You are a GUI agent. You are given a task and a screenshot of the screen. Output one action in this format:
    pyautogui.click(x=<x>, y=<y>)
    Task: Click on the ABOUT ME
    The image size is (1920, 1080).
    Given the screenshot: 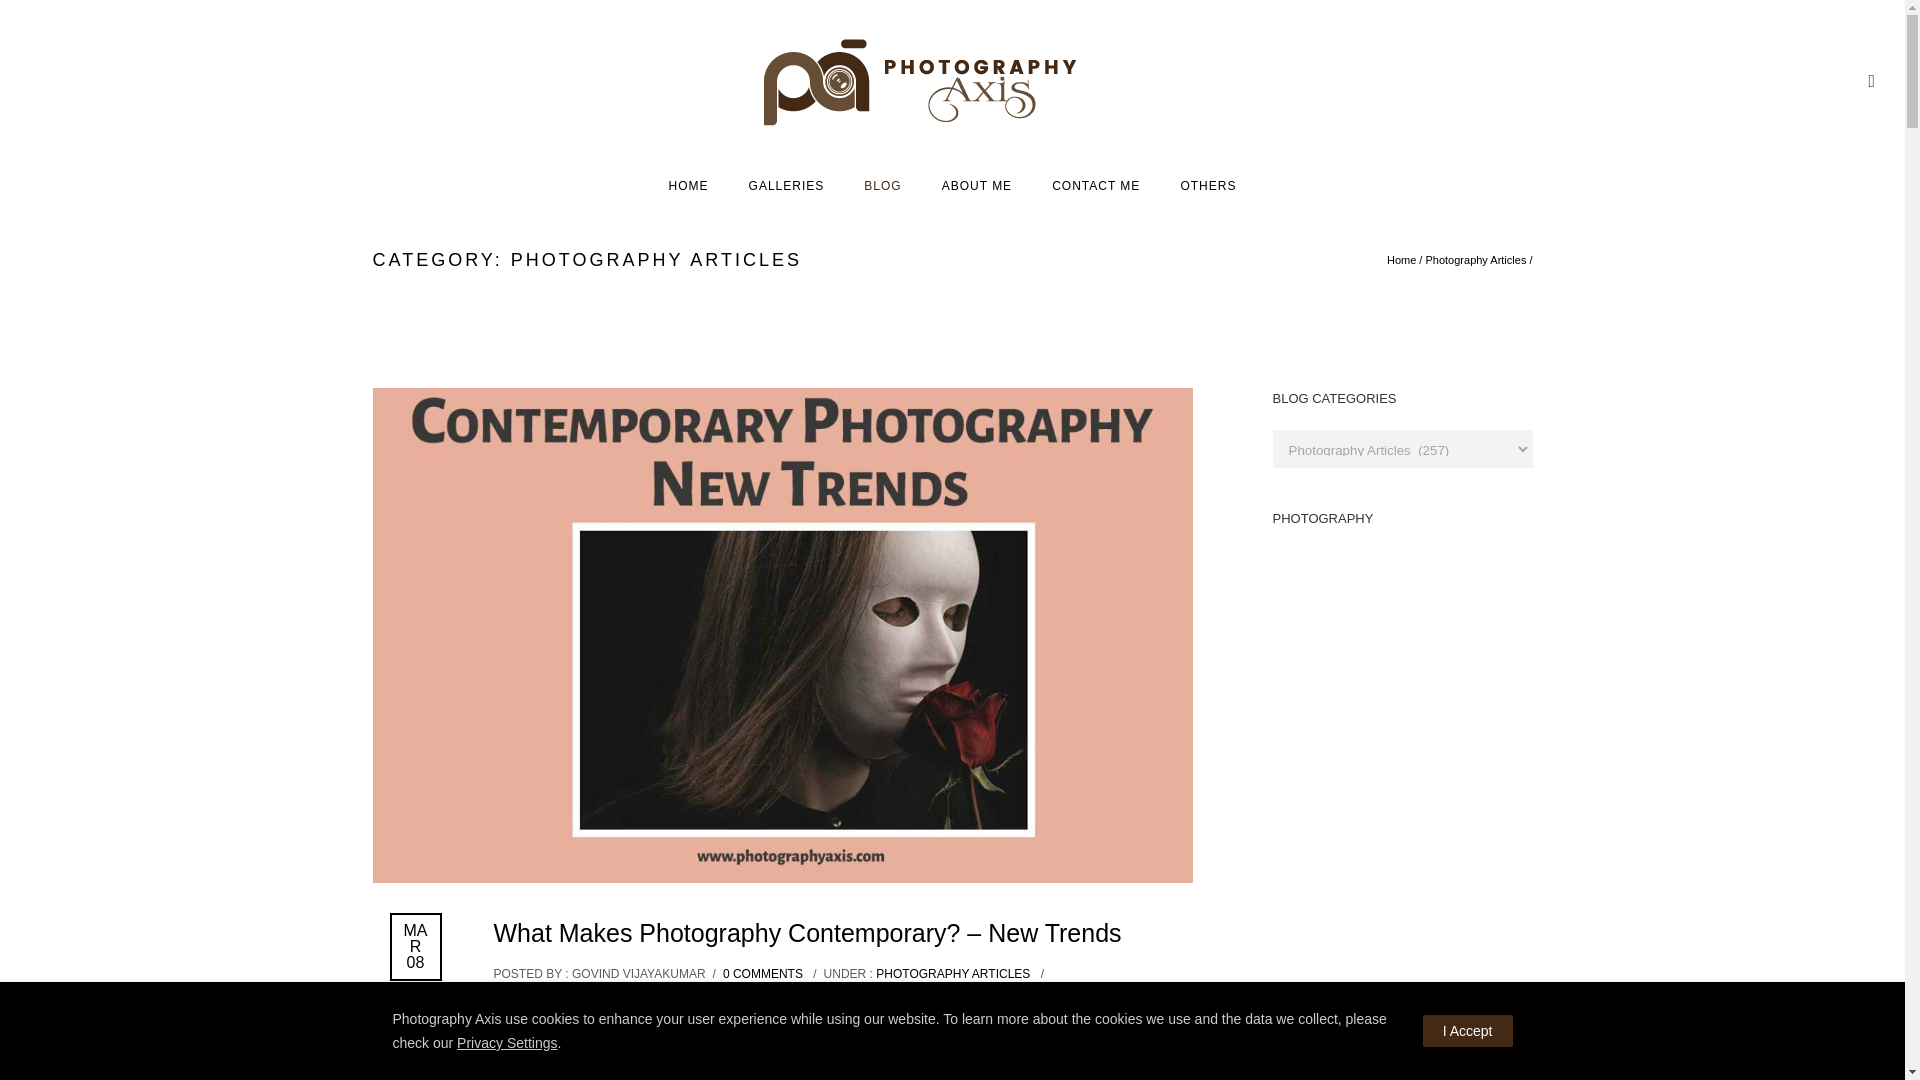 What is the action you would take?
    pyautogui.click(x=976, y=186)
    